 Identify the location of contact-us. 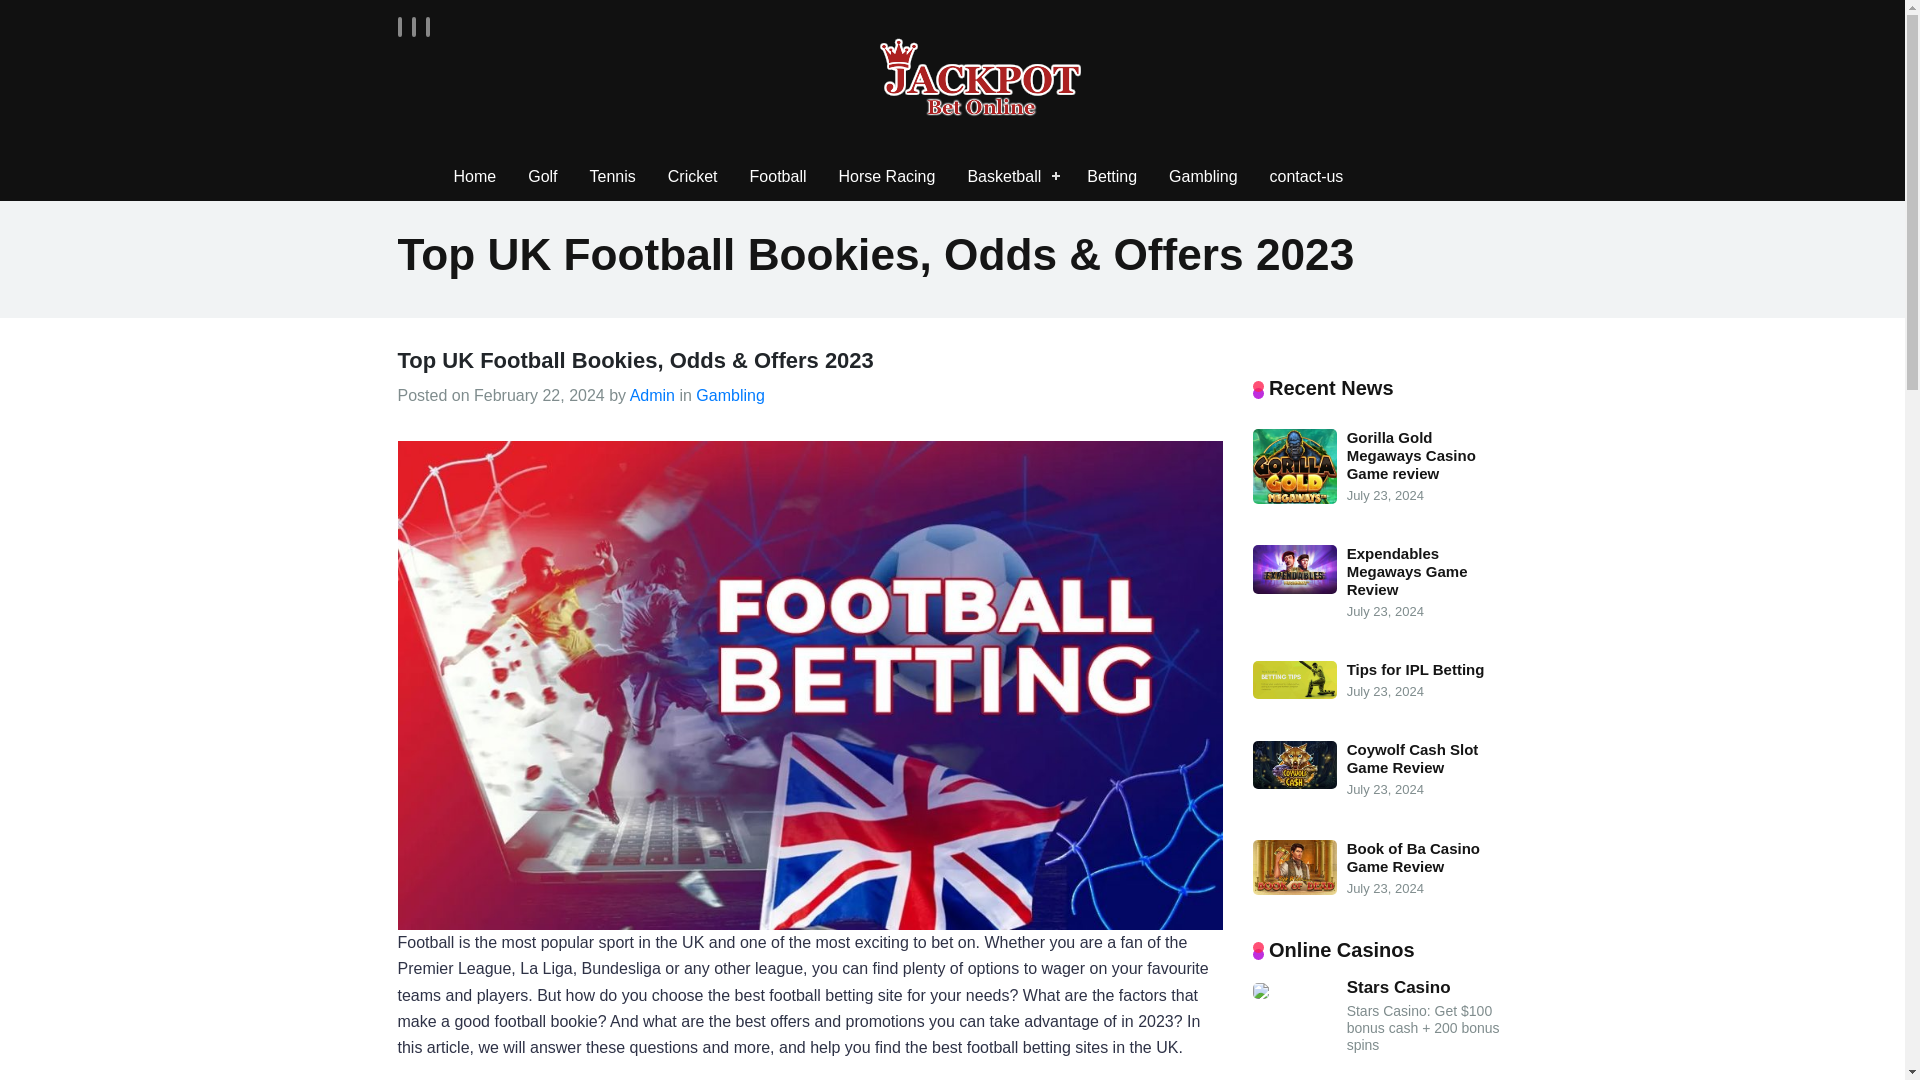
(1306, 176).